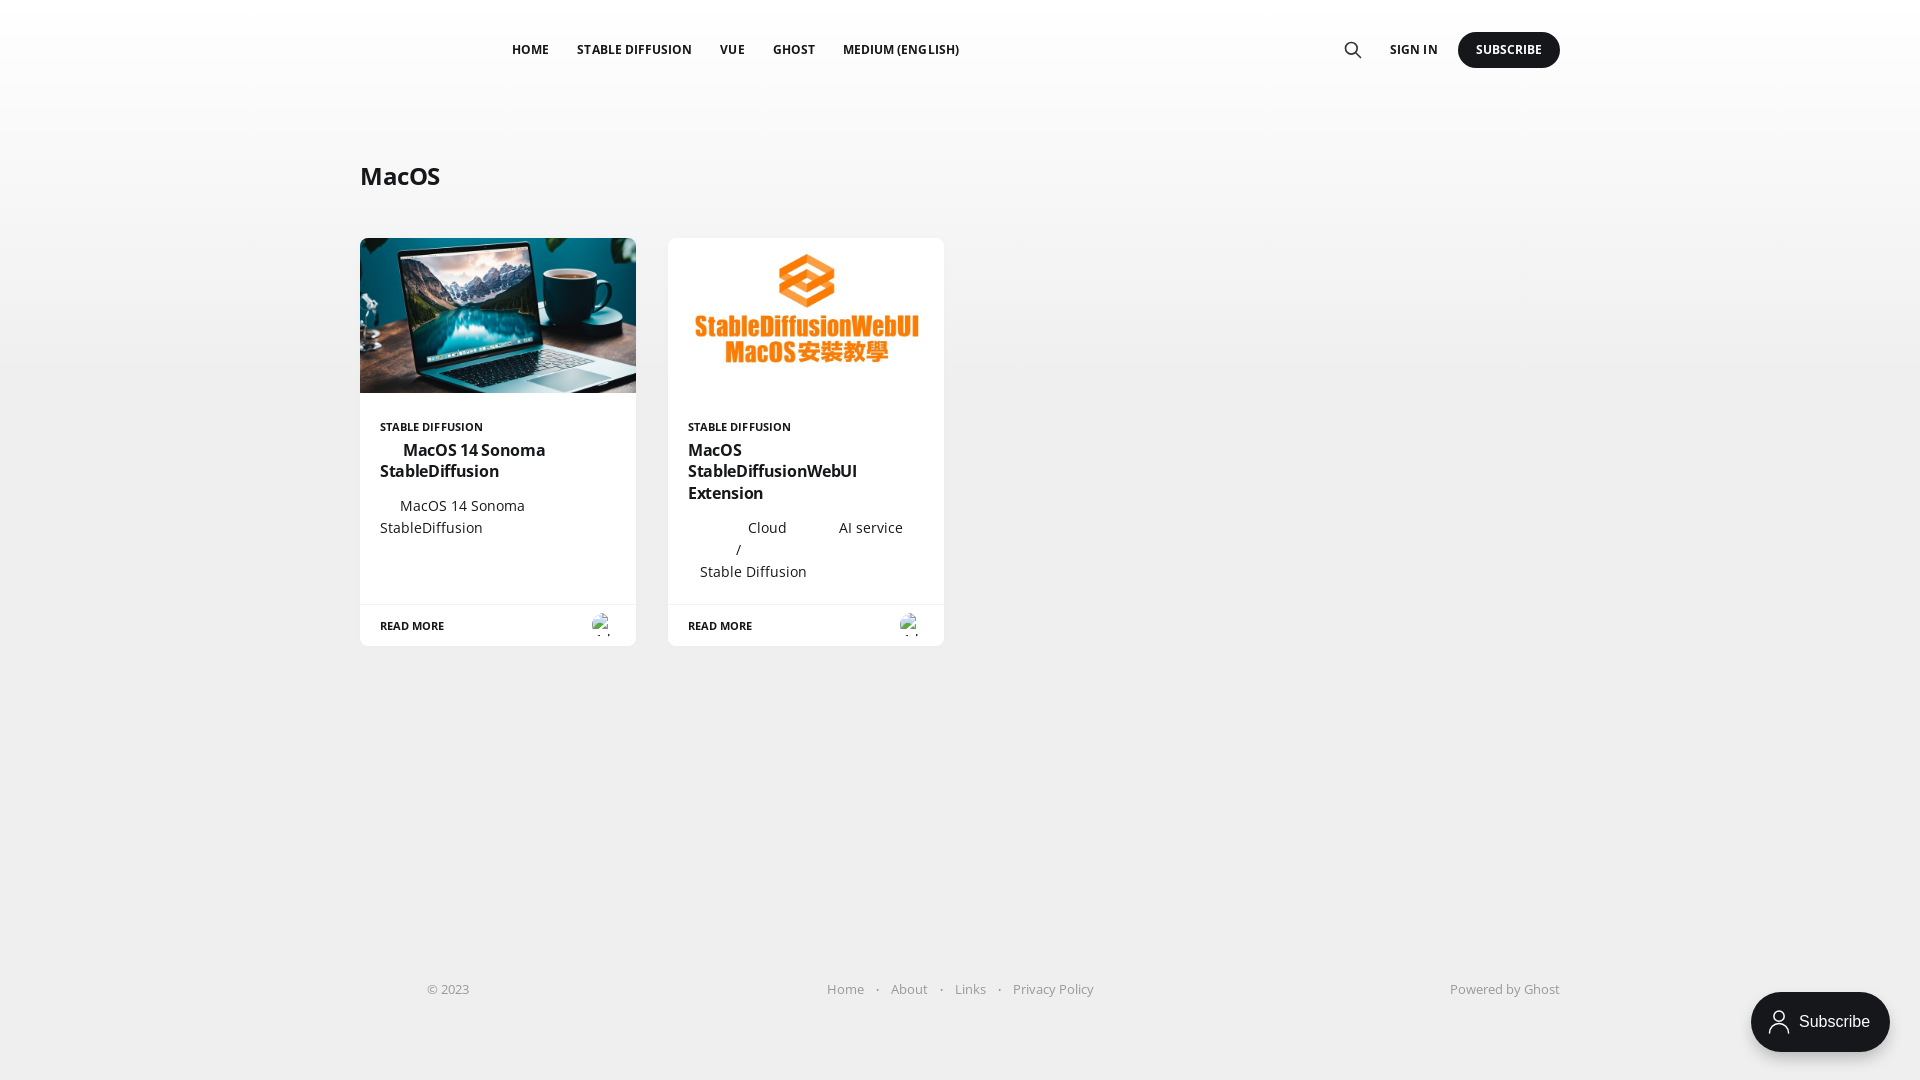  What do you see at coordinates (901, 50) in the screenshot?
I see `MEDIUM (ENGLISH)` at bounding box center [901, 50].